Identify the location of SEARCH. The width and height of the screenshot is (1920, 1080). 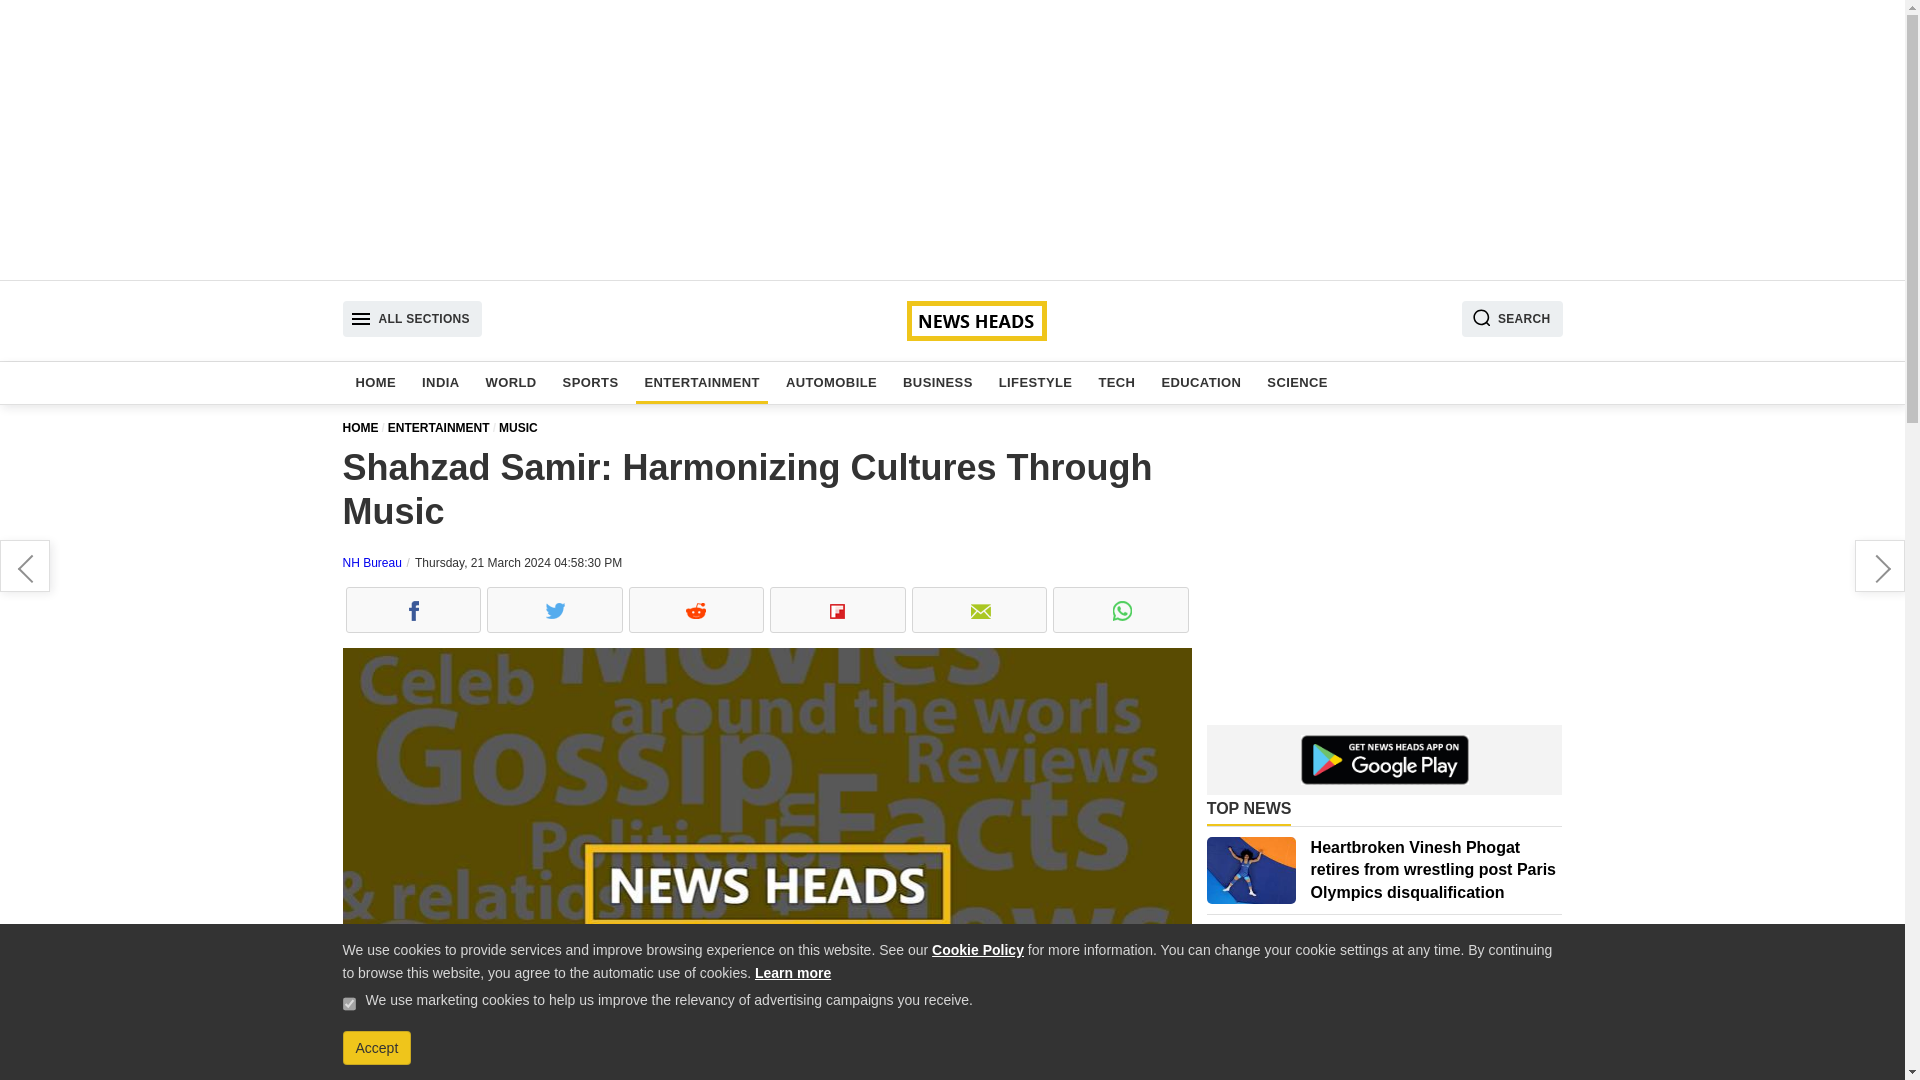
(1512, 318).